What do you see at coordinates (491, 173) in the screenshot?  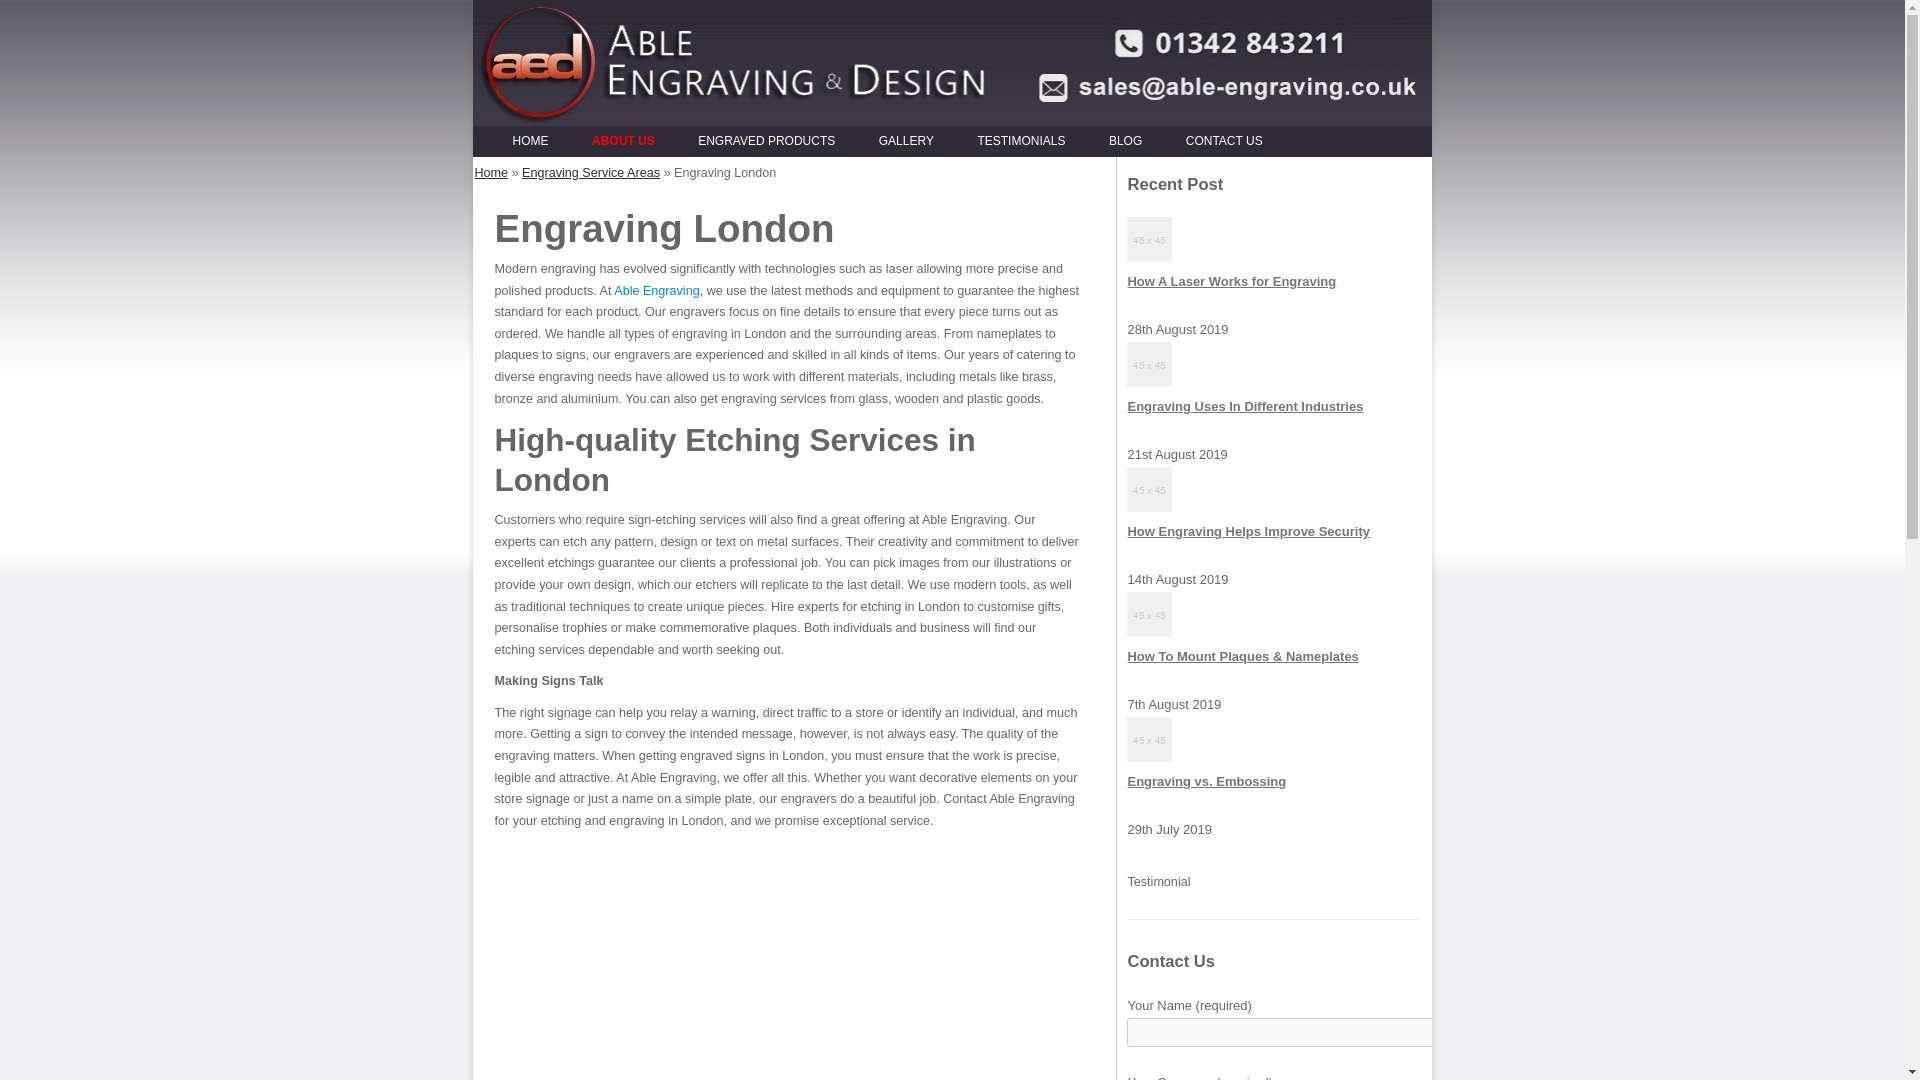 I see `Home` at bounding box center [491, 173].